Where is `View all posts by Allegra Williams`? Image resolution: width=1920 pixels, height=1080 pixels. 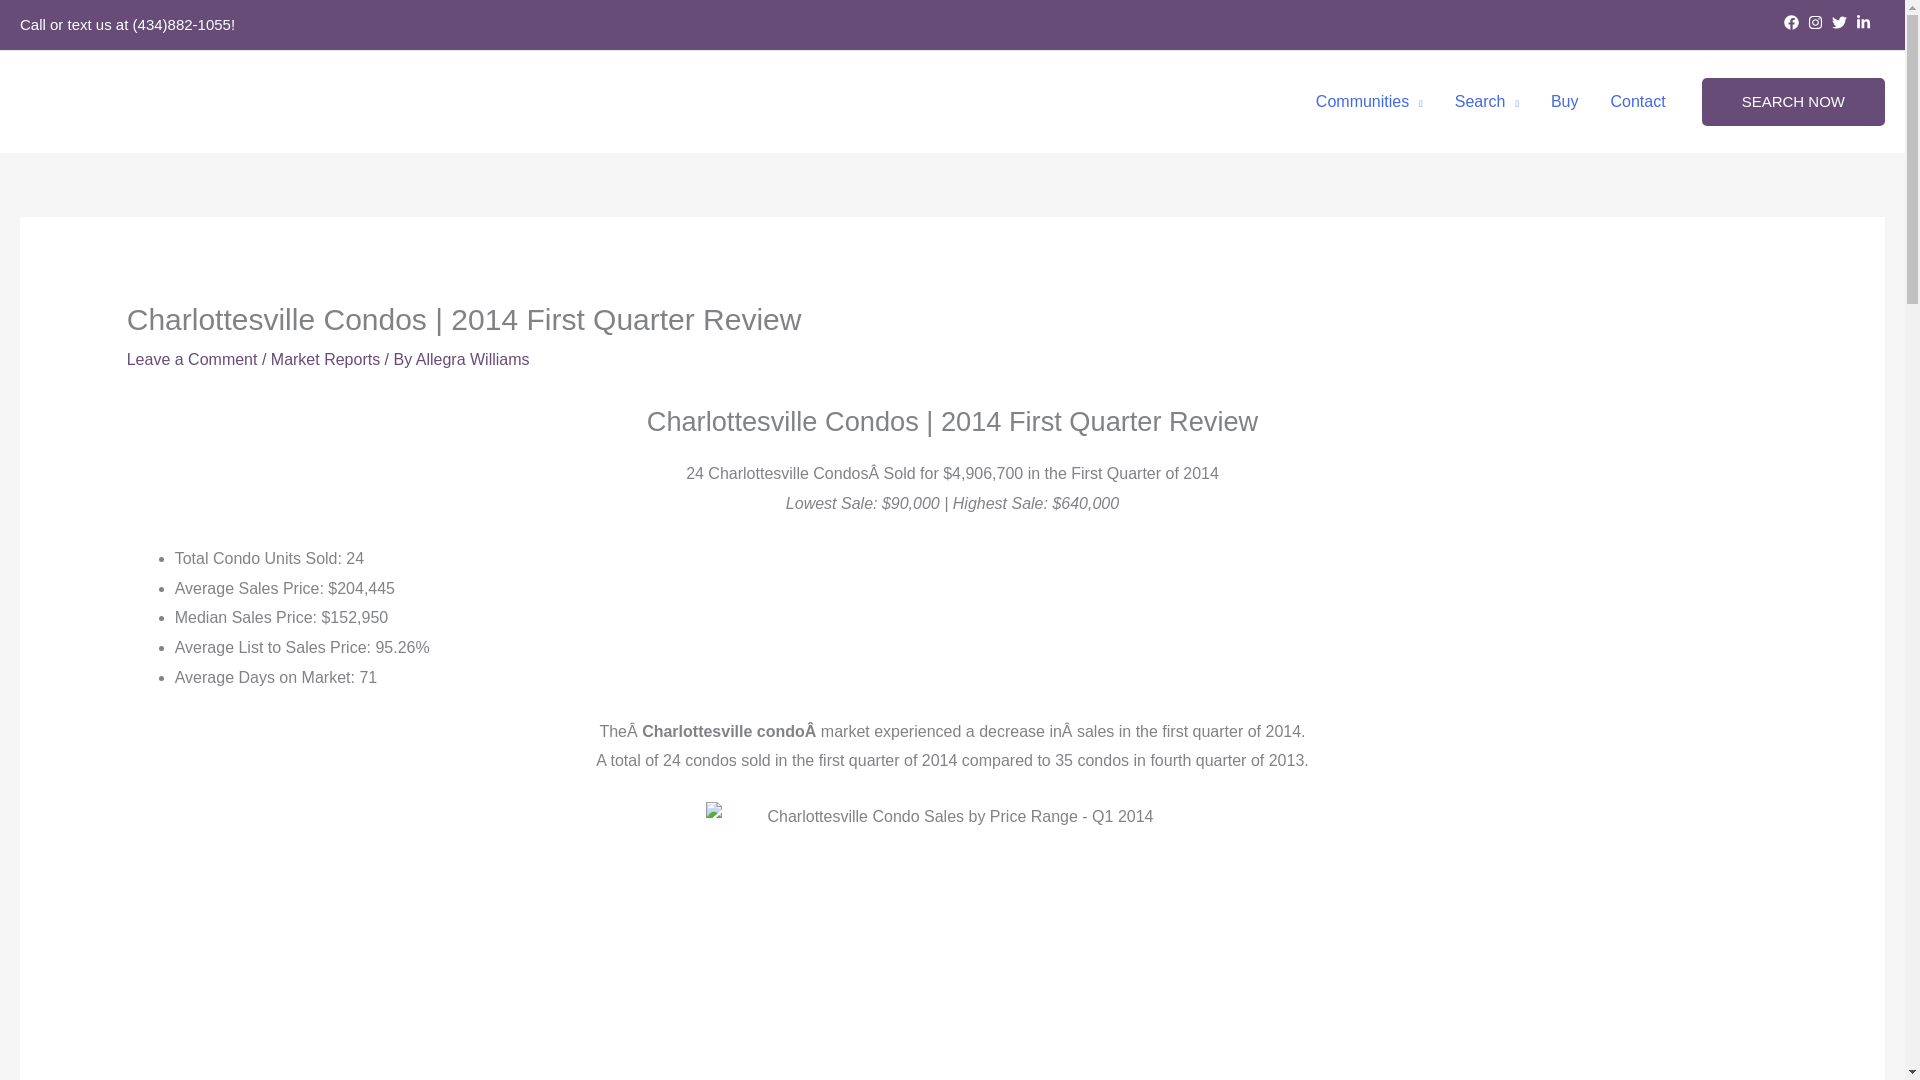 View all posts by Allegra Williams is located at coordinates (472, 360).